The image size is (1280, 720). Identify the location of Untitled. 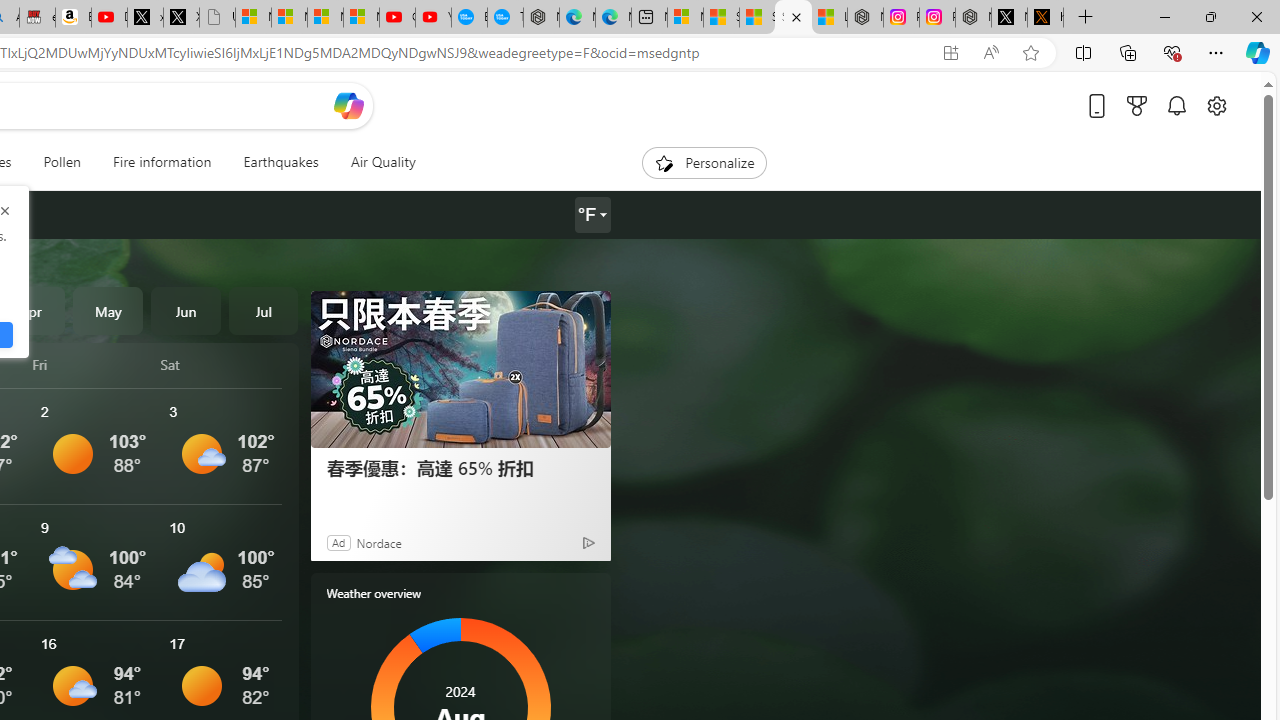
(217, 18).